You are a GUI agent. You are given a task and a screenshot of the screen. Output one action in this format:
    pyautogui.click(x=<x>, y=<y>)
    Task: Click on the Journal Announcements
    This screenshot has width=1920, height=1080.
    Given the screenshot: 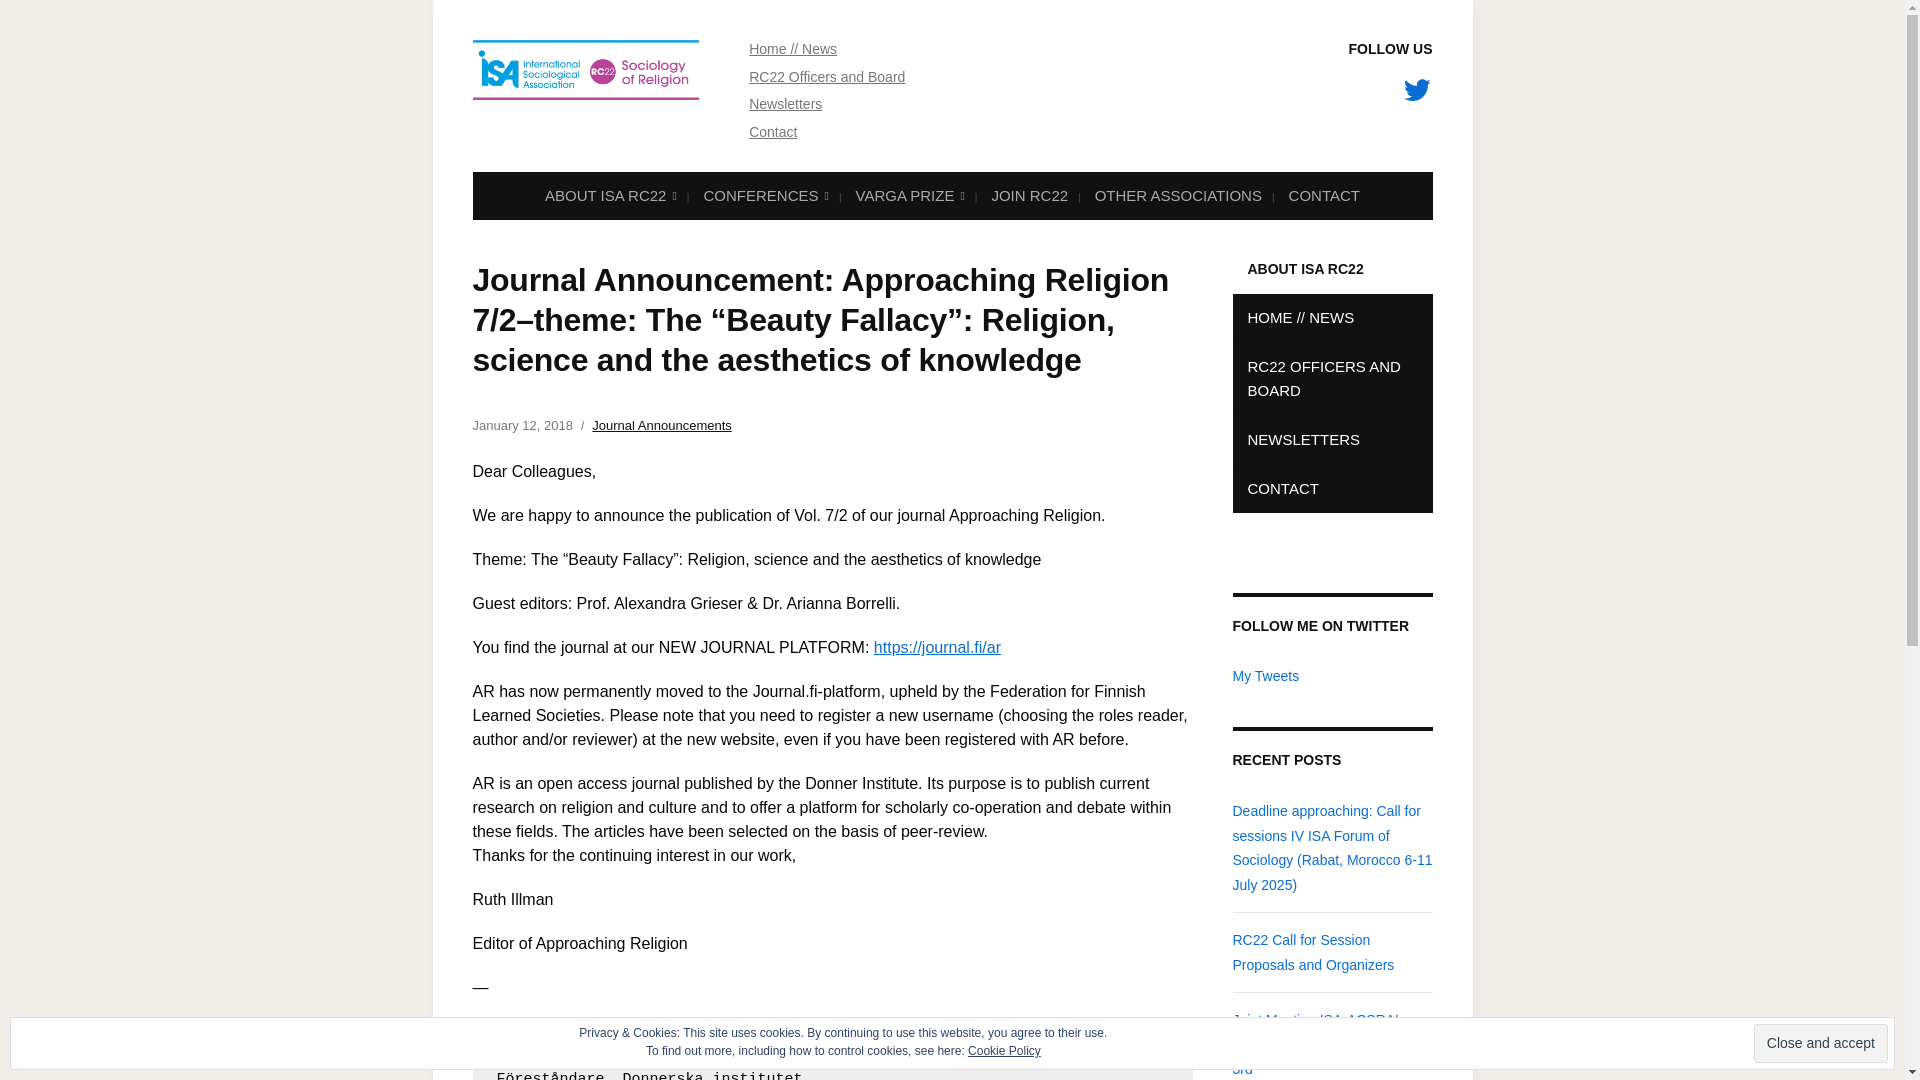 What is the action you would take?
    pyautogui.click(x=661, y=425)
    